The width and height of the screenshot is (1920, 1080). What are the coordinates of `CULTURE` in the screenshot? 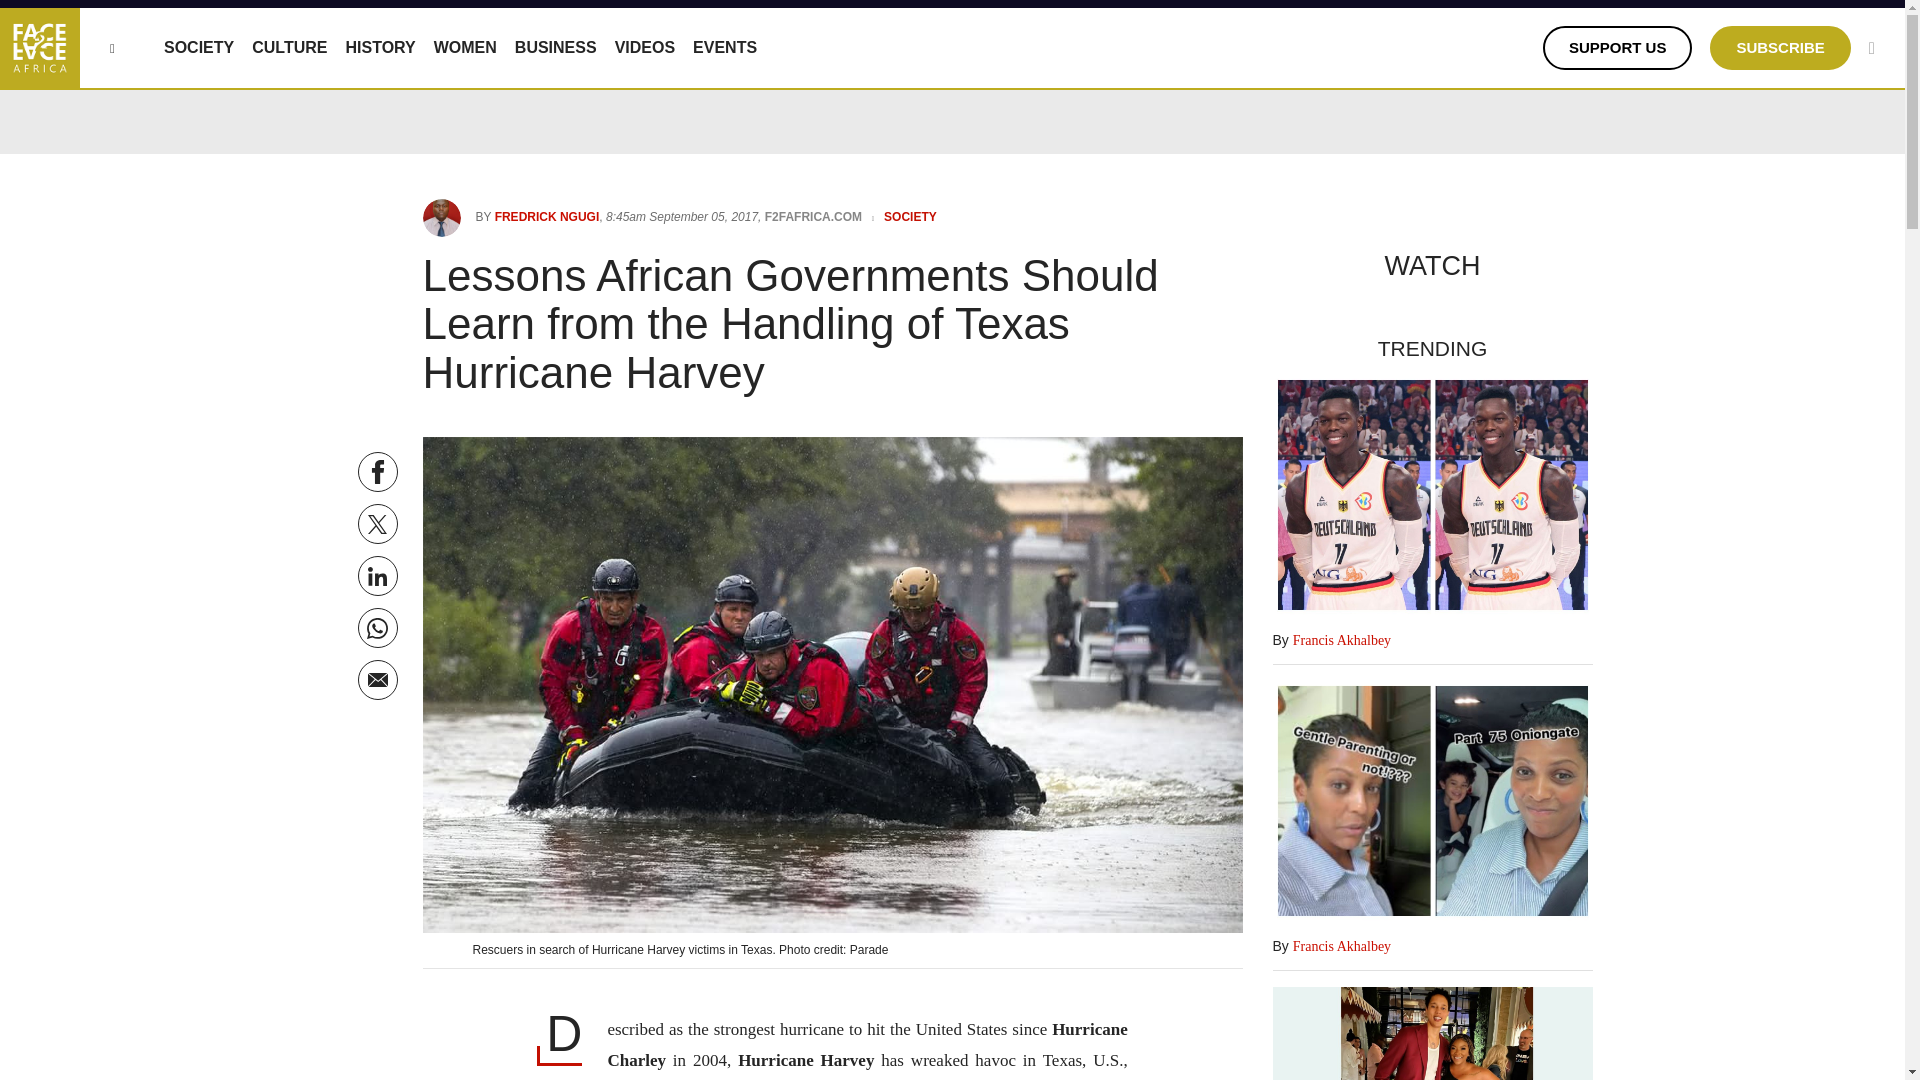 It's located at (288, 47).